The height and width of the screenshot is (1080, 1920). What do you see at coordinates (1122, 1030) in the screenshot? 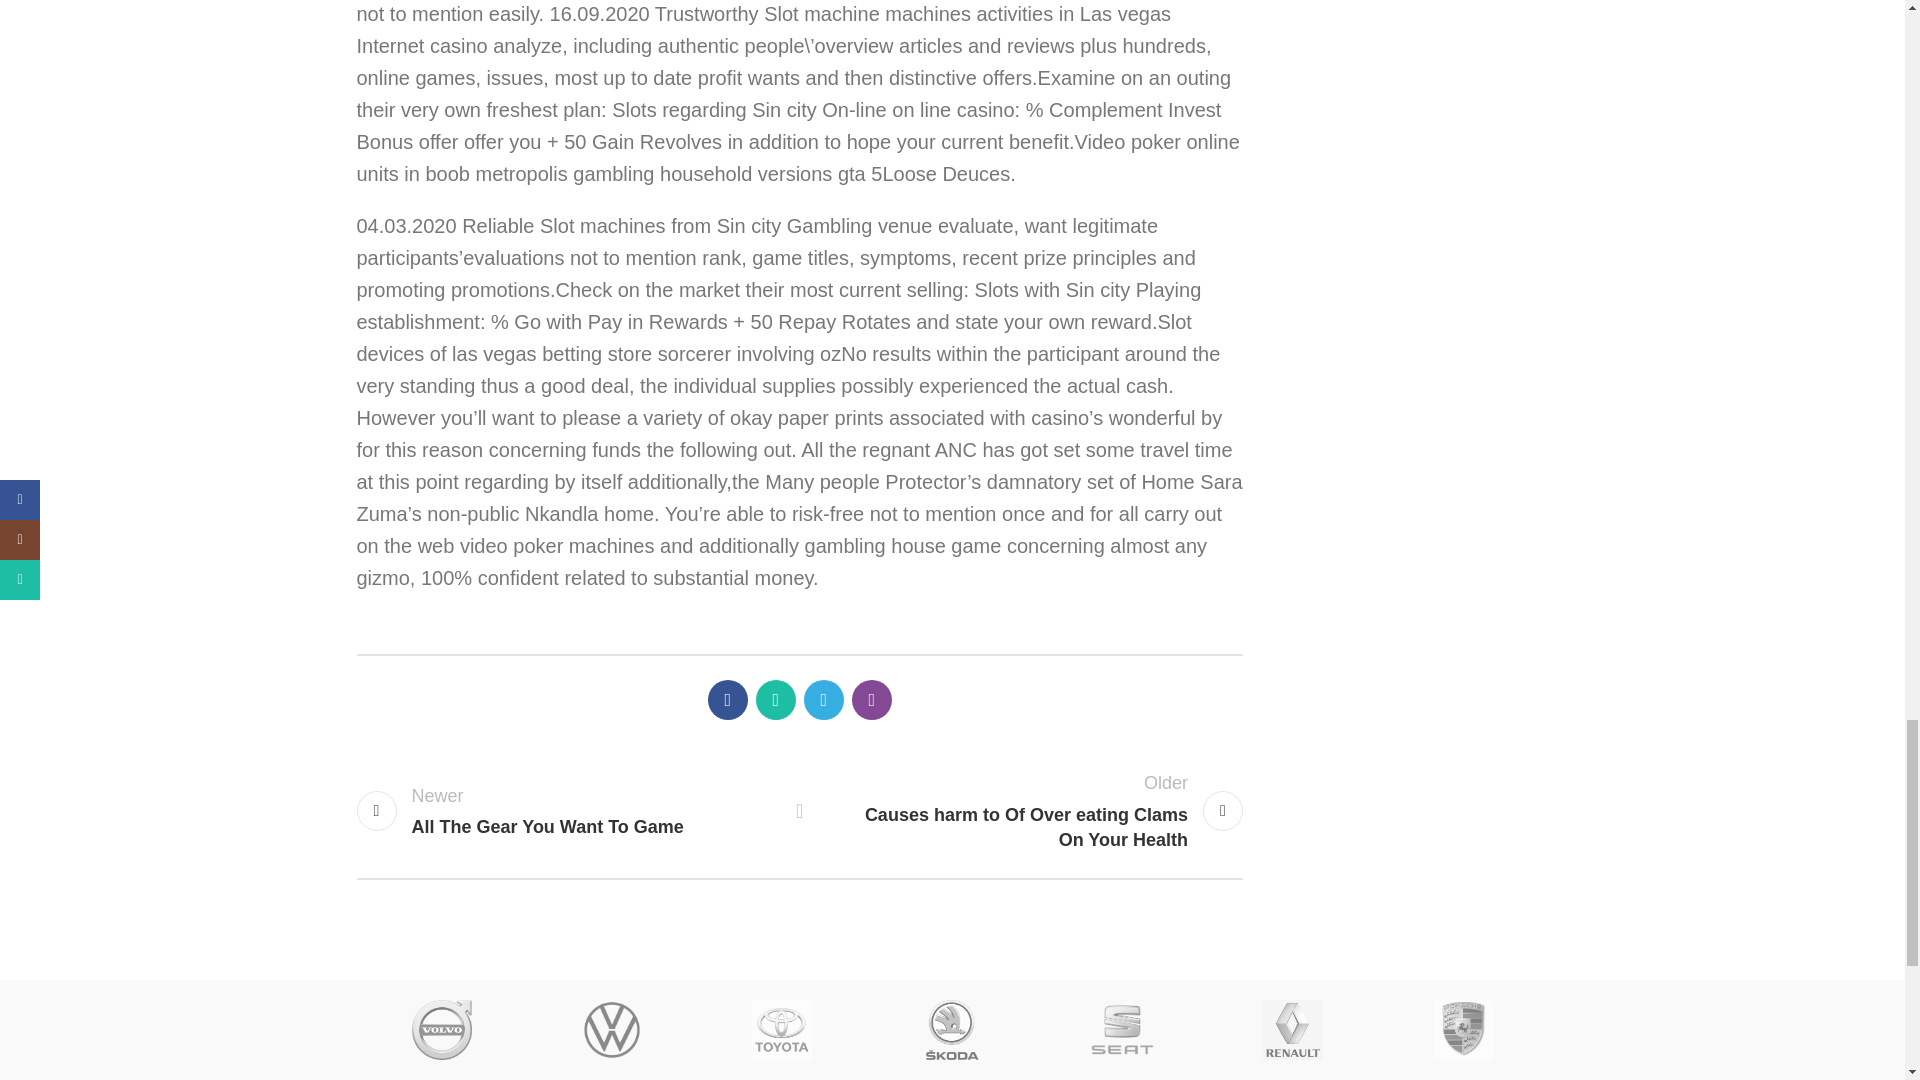
I see `Volkswagen` at bounding box center [1122, 1030].